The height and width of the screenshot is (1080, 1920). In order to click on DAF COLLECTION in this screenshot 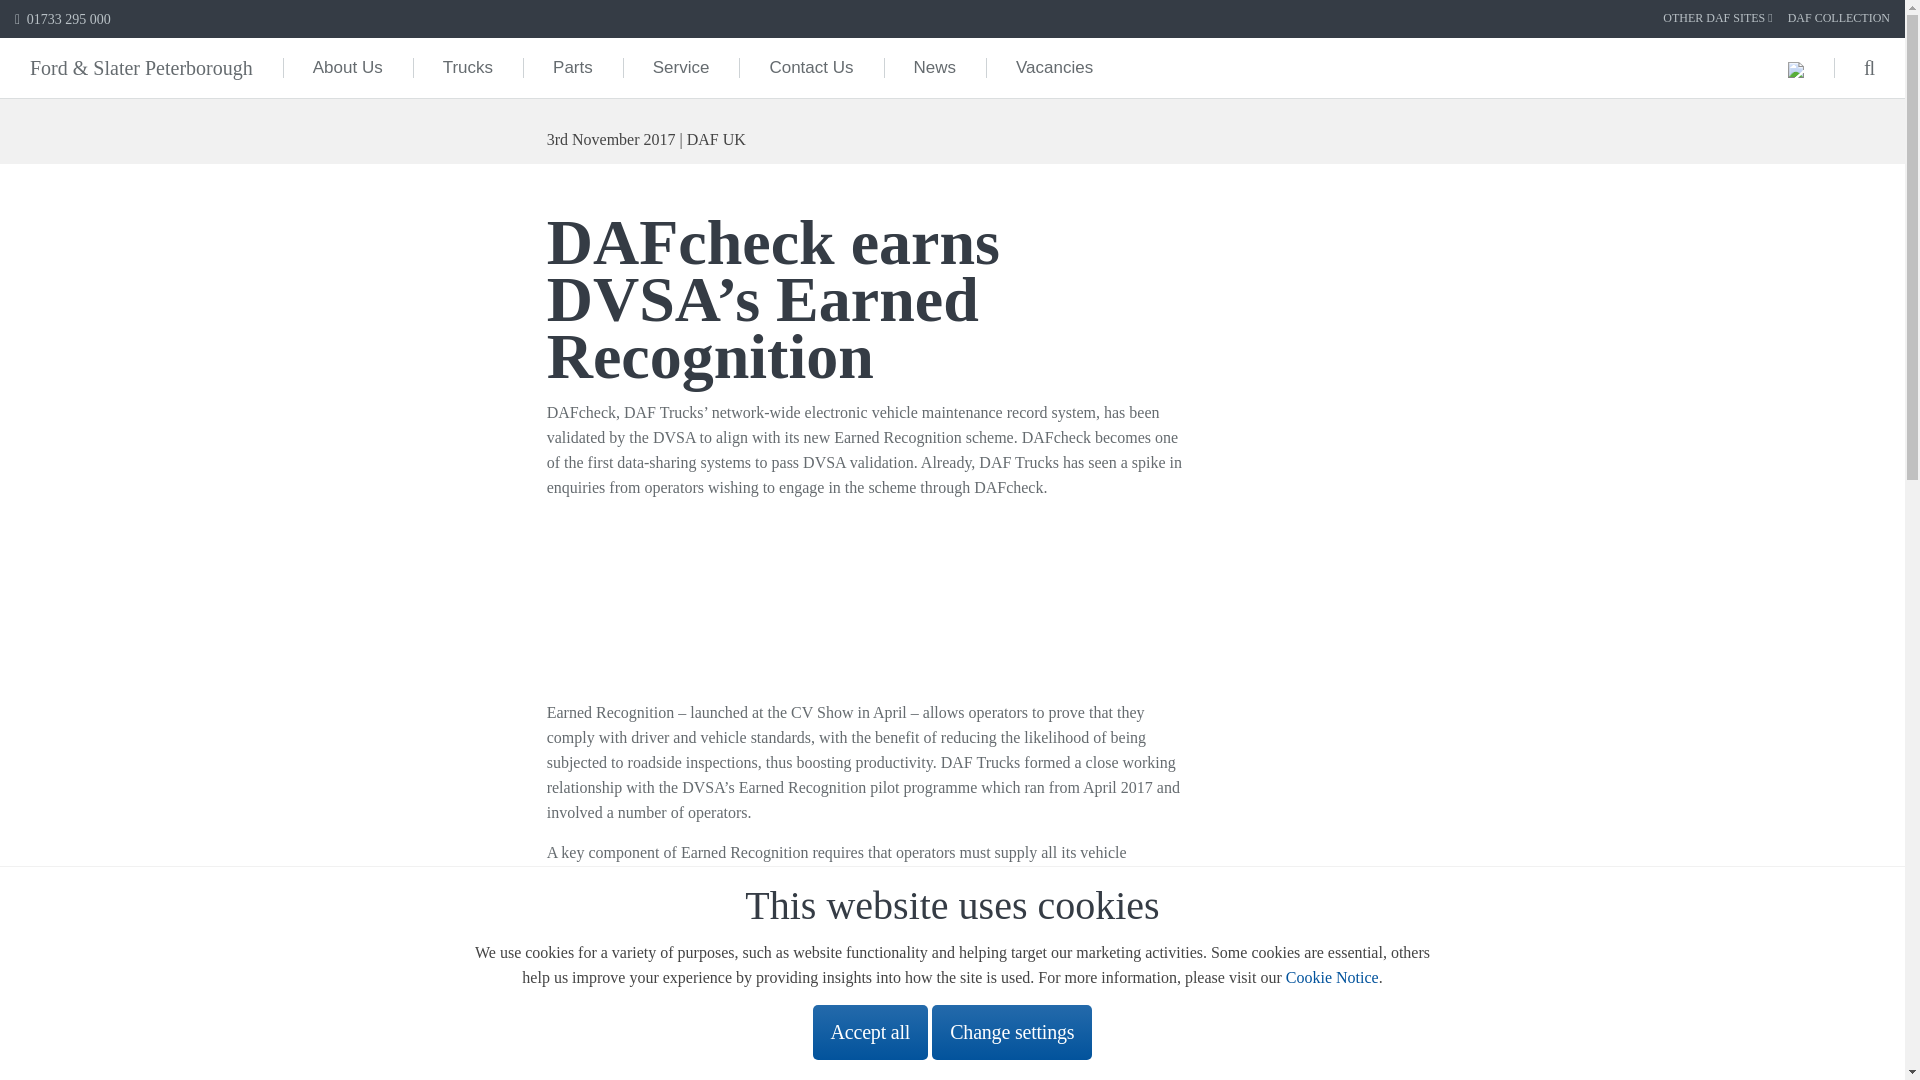, I will do `click(1838, 18)`.